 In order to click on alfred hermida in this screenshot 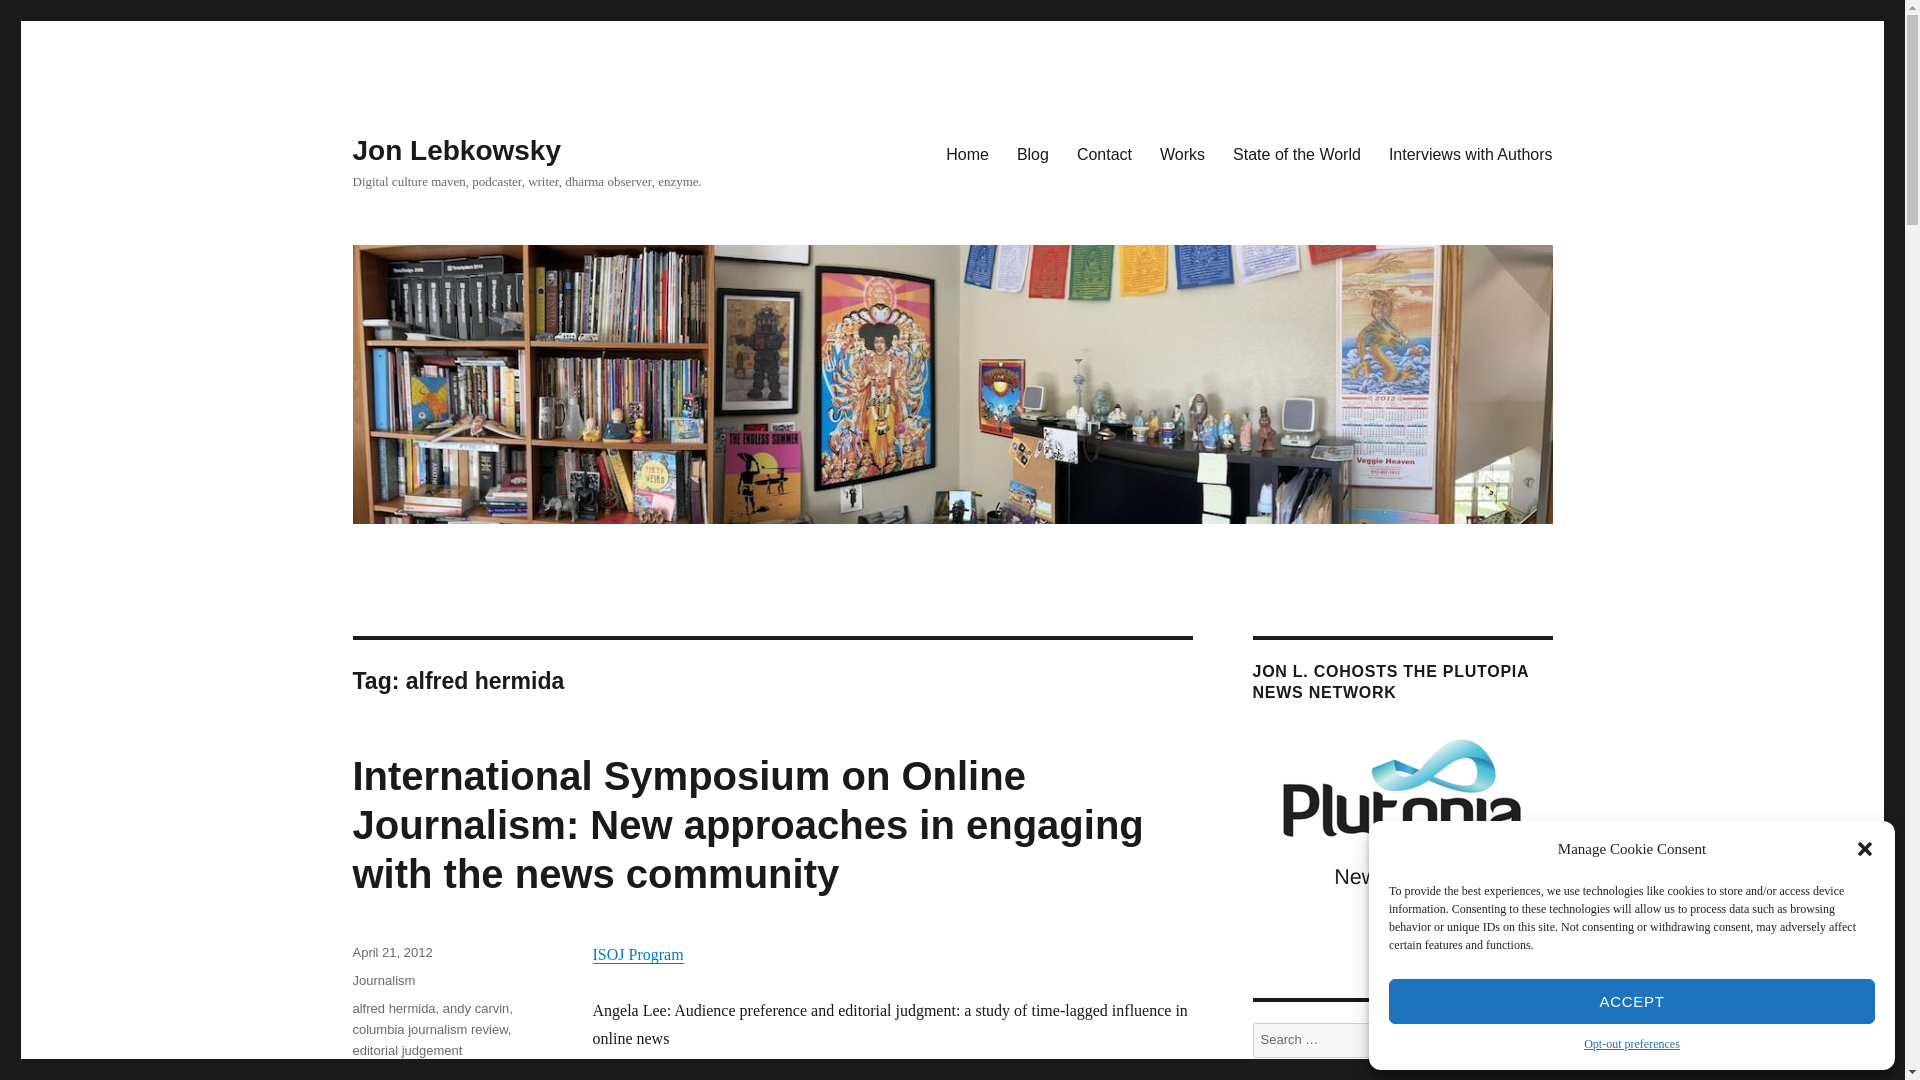, I will do `click(393, 1008)`.